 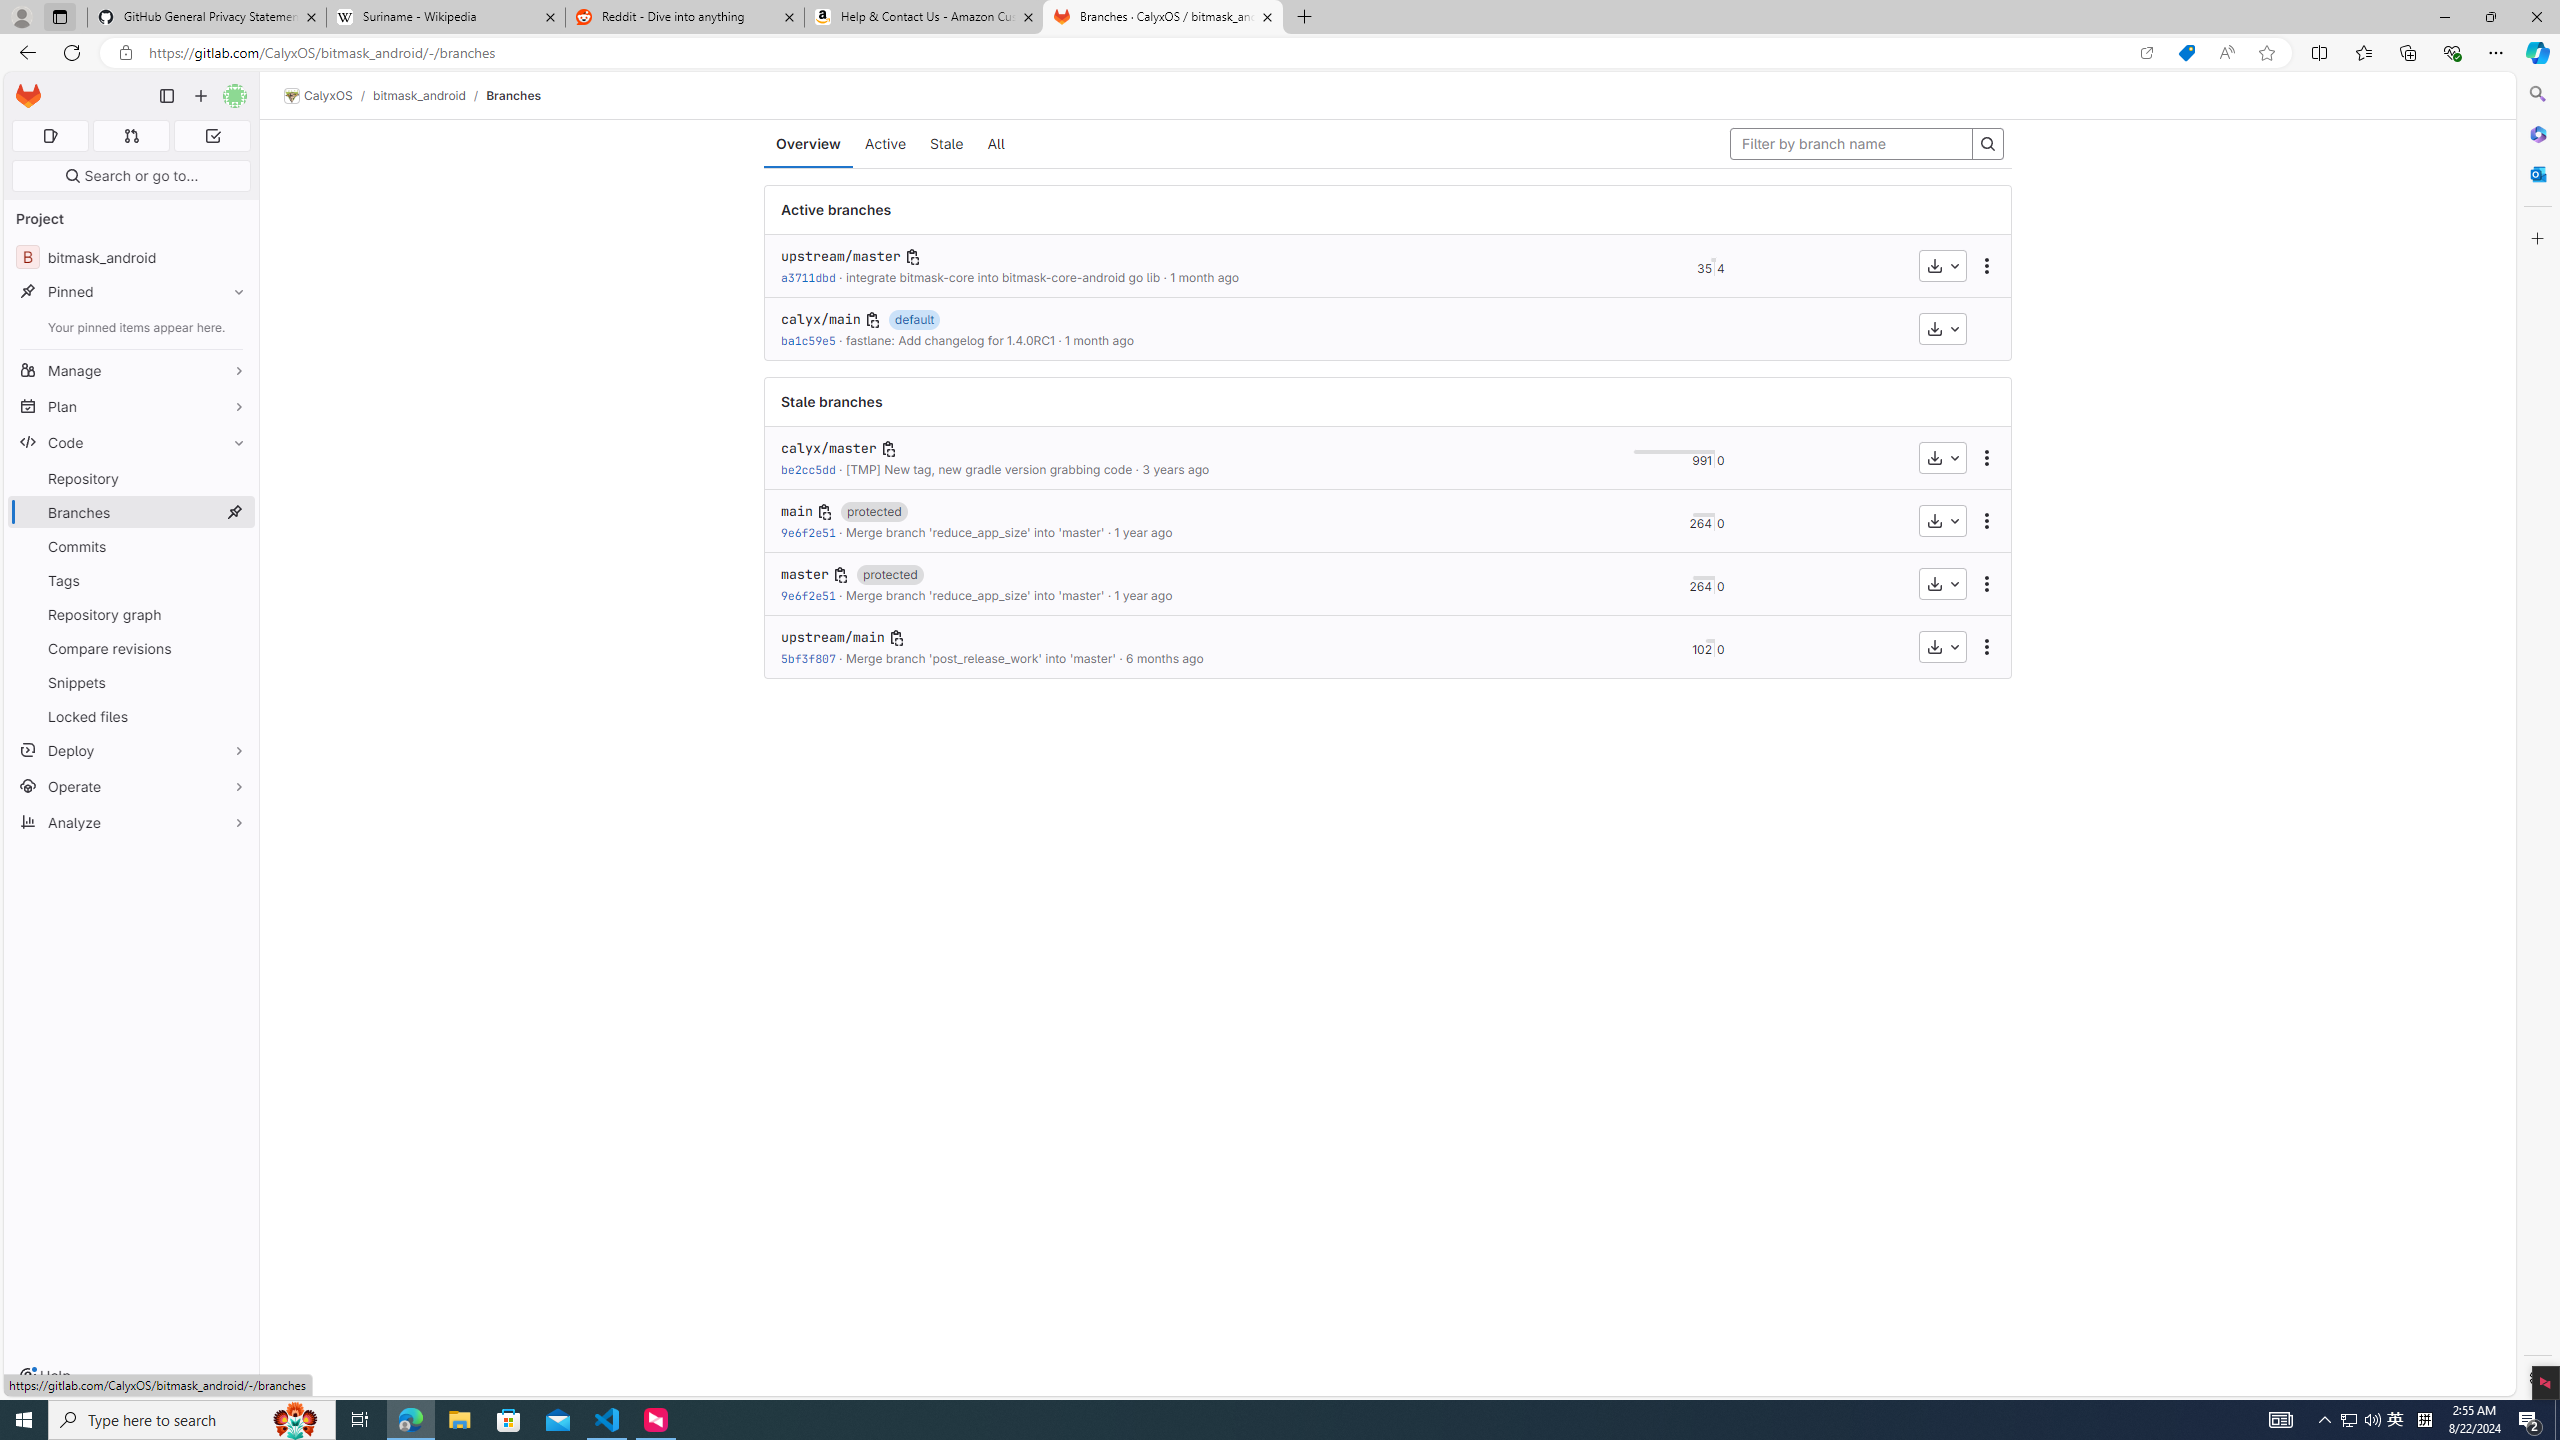 What do you see at coordinates (2490, 17) in the screenshot?
I see `Restore` at bounding box center [2490, 17].